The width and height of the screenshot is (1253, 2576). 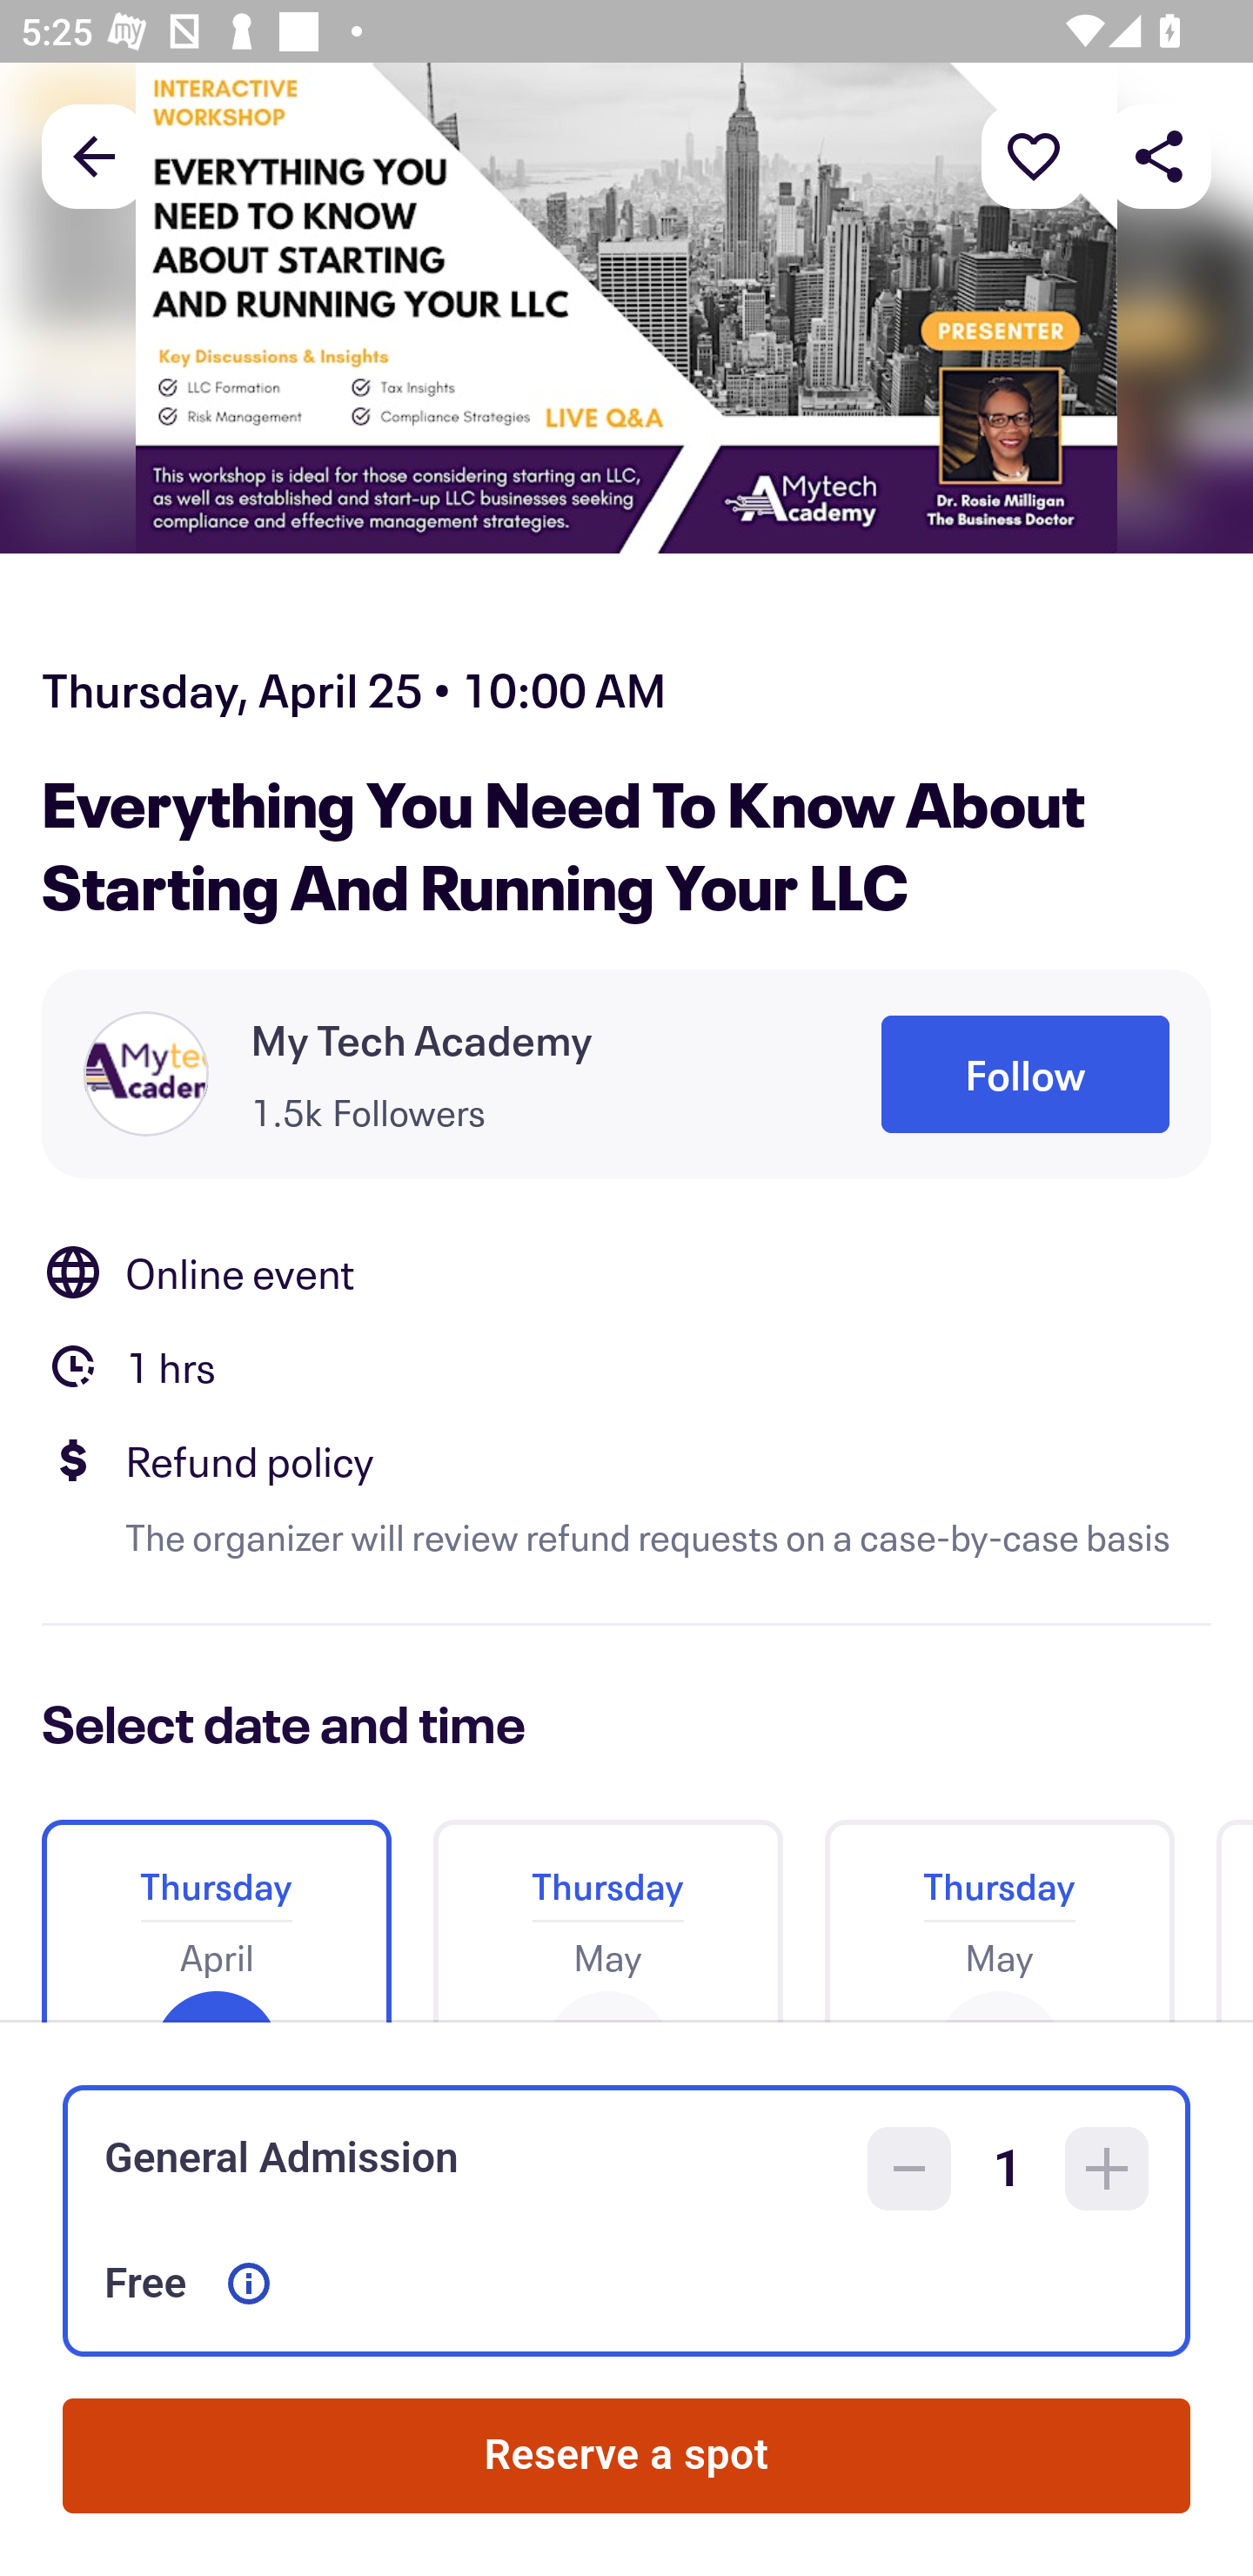 I want to click on Location Online event, so click(x=626, y=1272).